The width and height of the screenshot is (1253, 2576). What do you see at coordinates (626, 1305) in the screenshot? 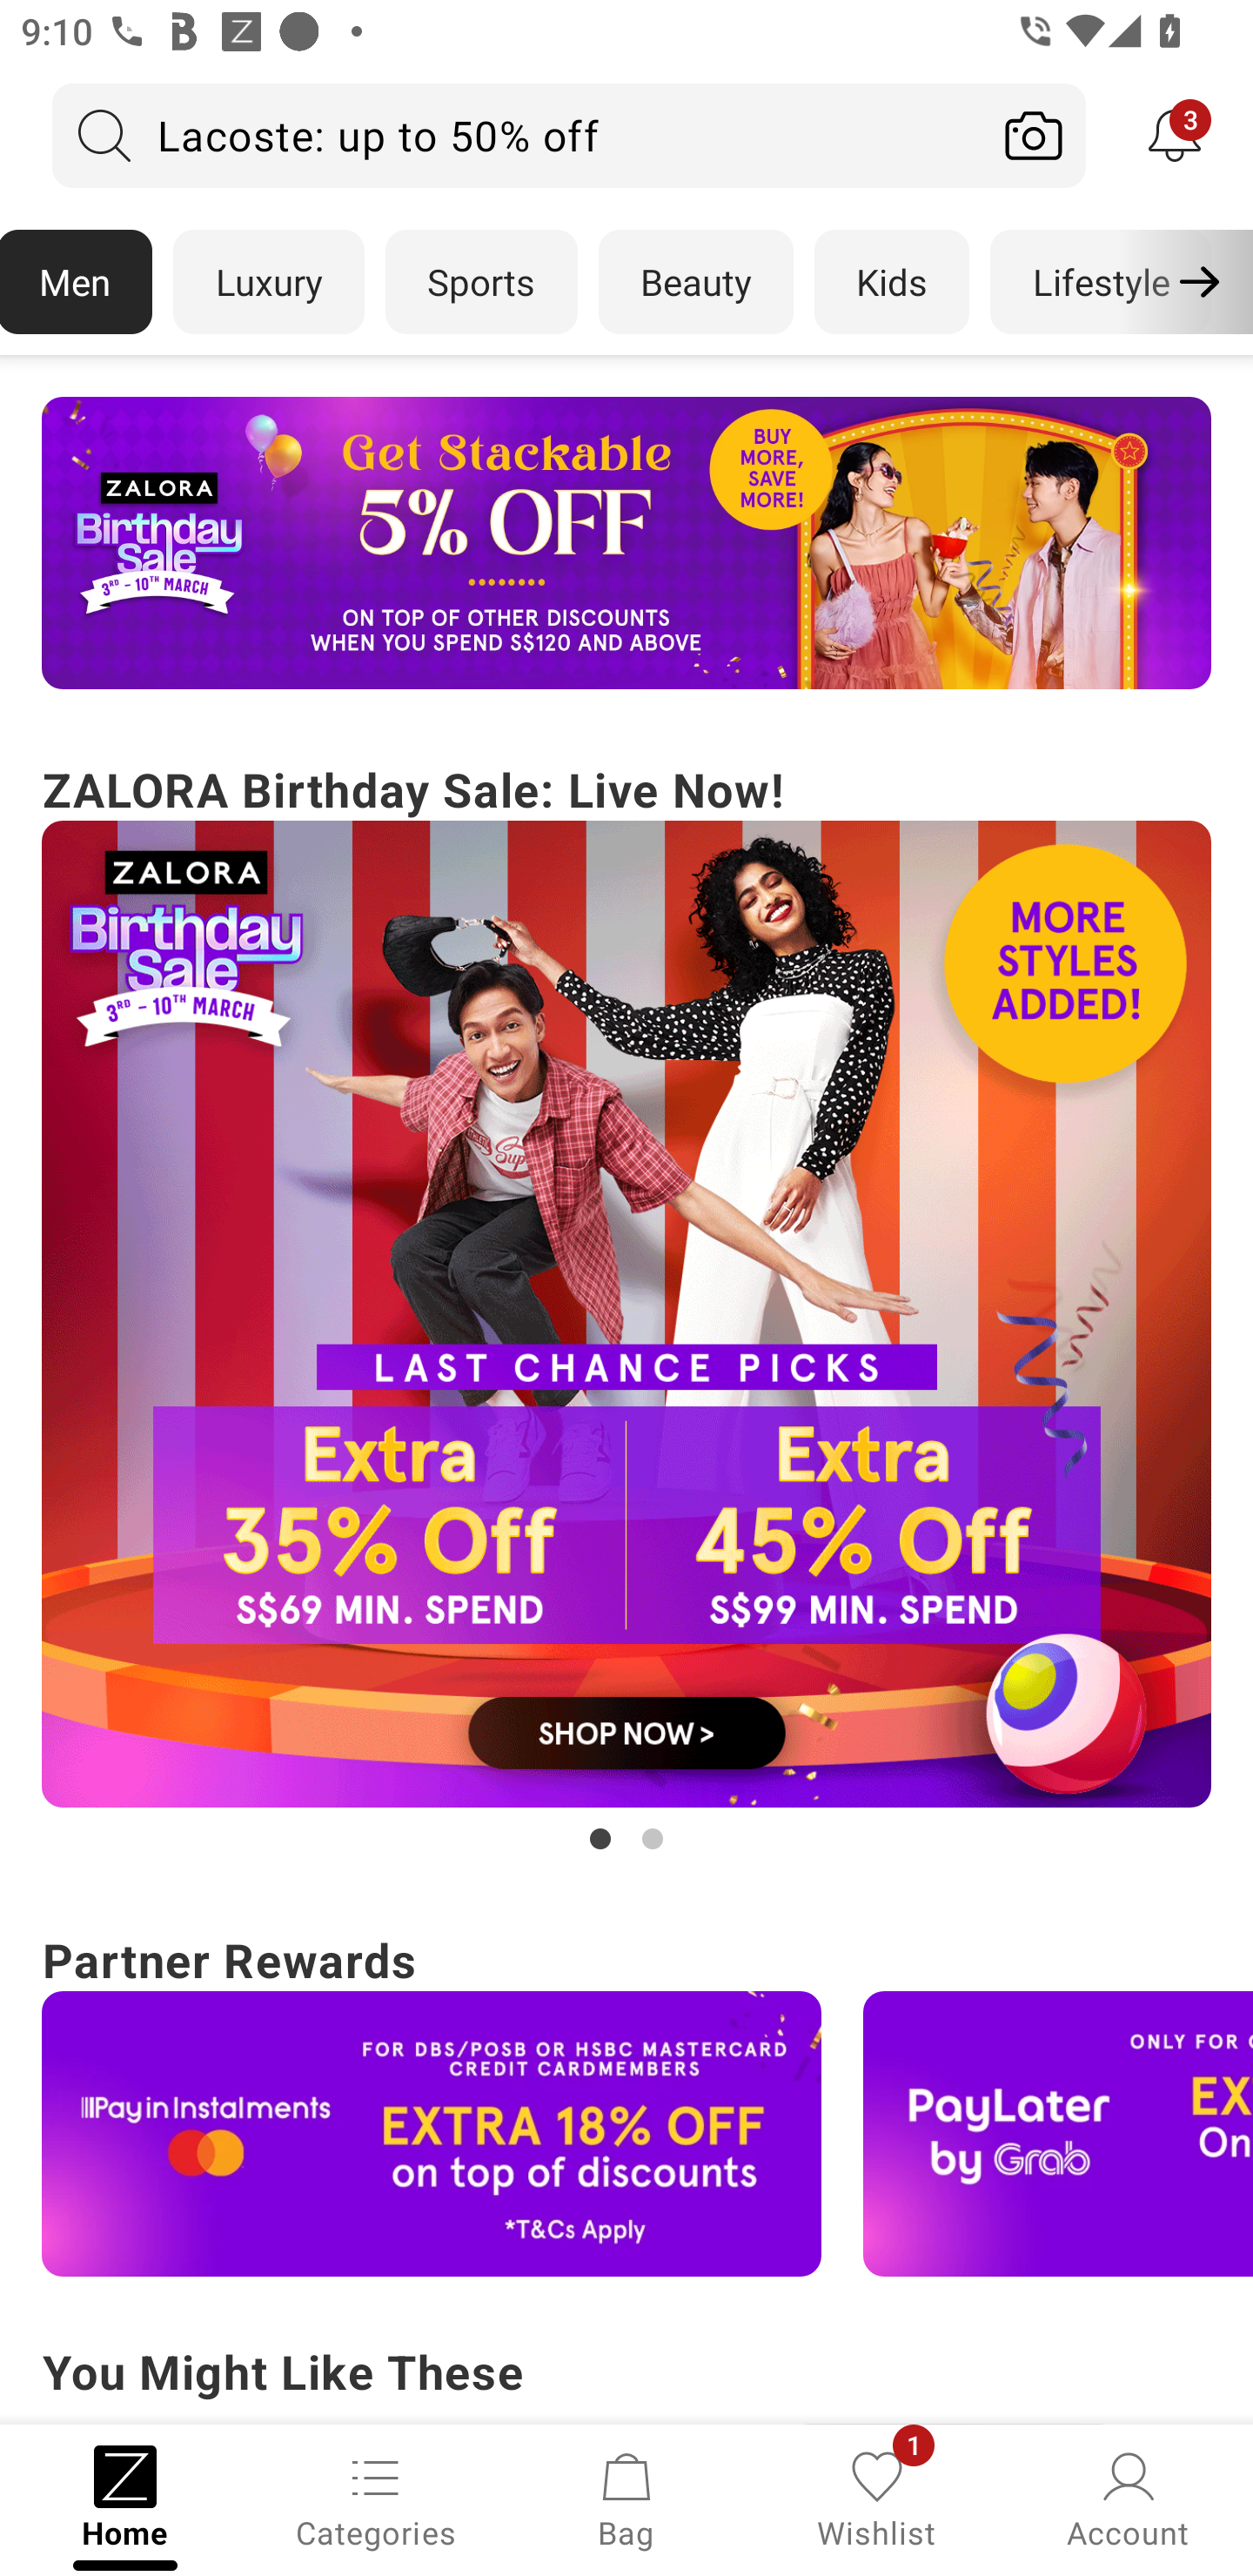
I see `ZALORA Birthday Sale: Live Now! Campaign banner` at bounding box center [626, 1305].